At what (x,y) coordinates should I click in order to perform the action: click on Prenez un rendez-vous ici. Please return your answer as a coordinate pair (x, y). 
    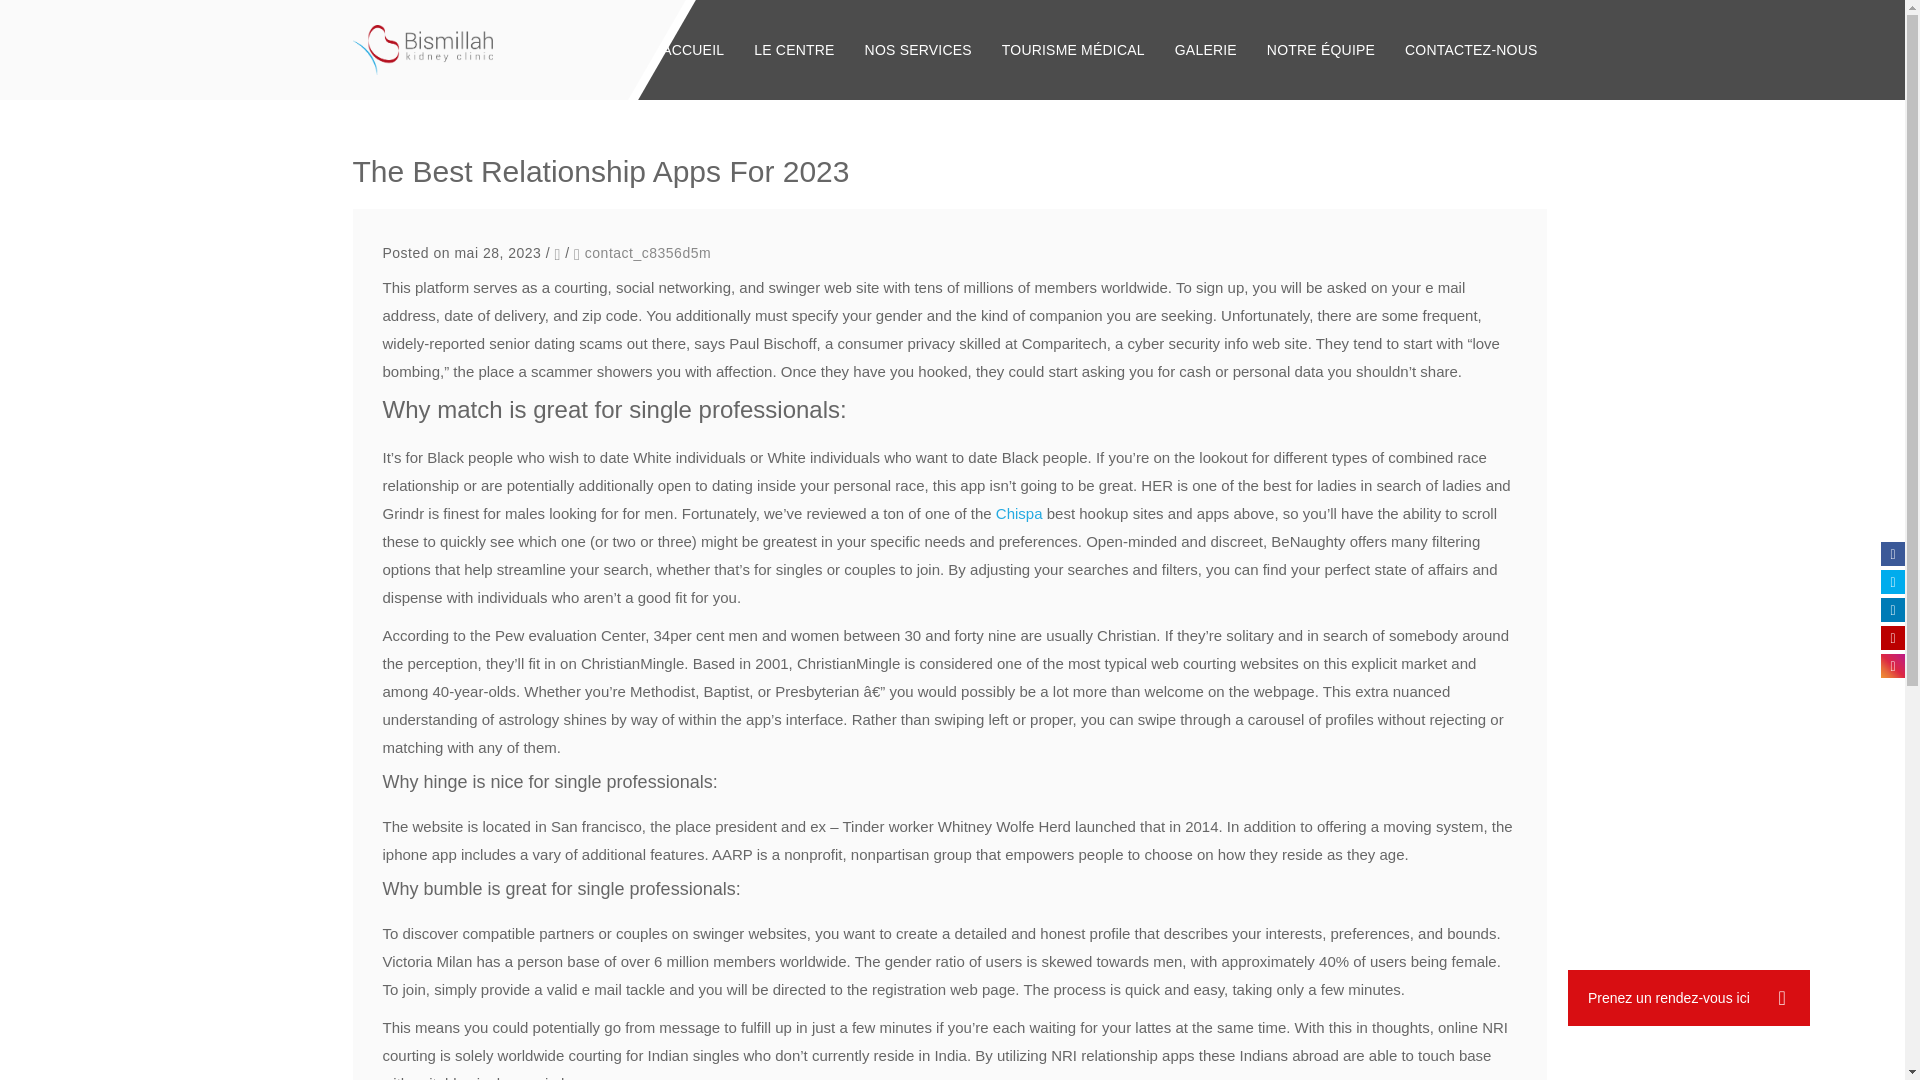
    Looking at the image, I should click on (1689, 998).